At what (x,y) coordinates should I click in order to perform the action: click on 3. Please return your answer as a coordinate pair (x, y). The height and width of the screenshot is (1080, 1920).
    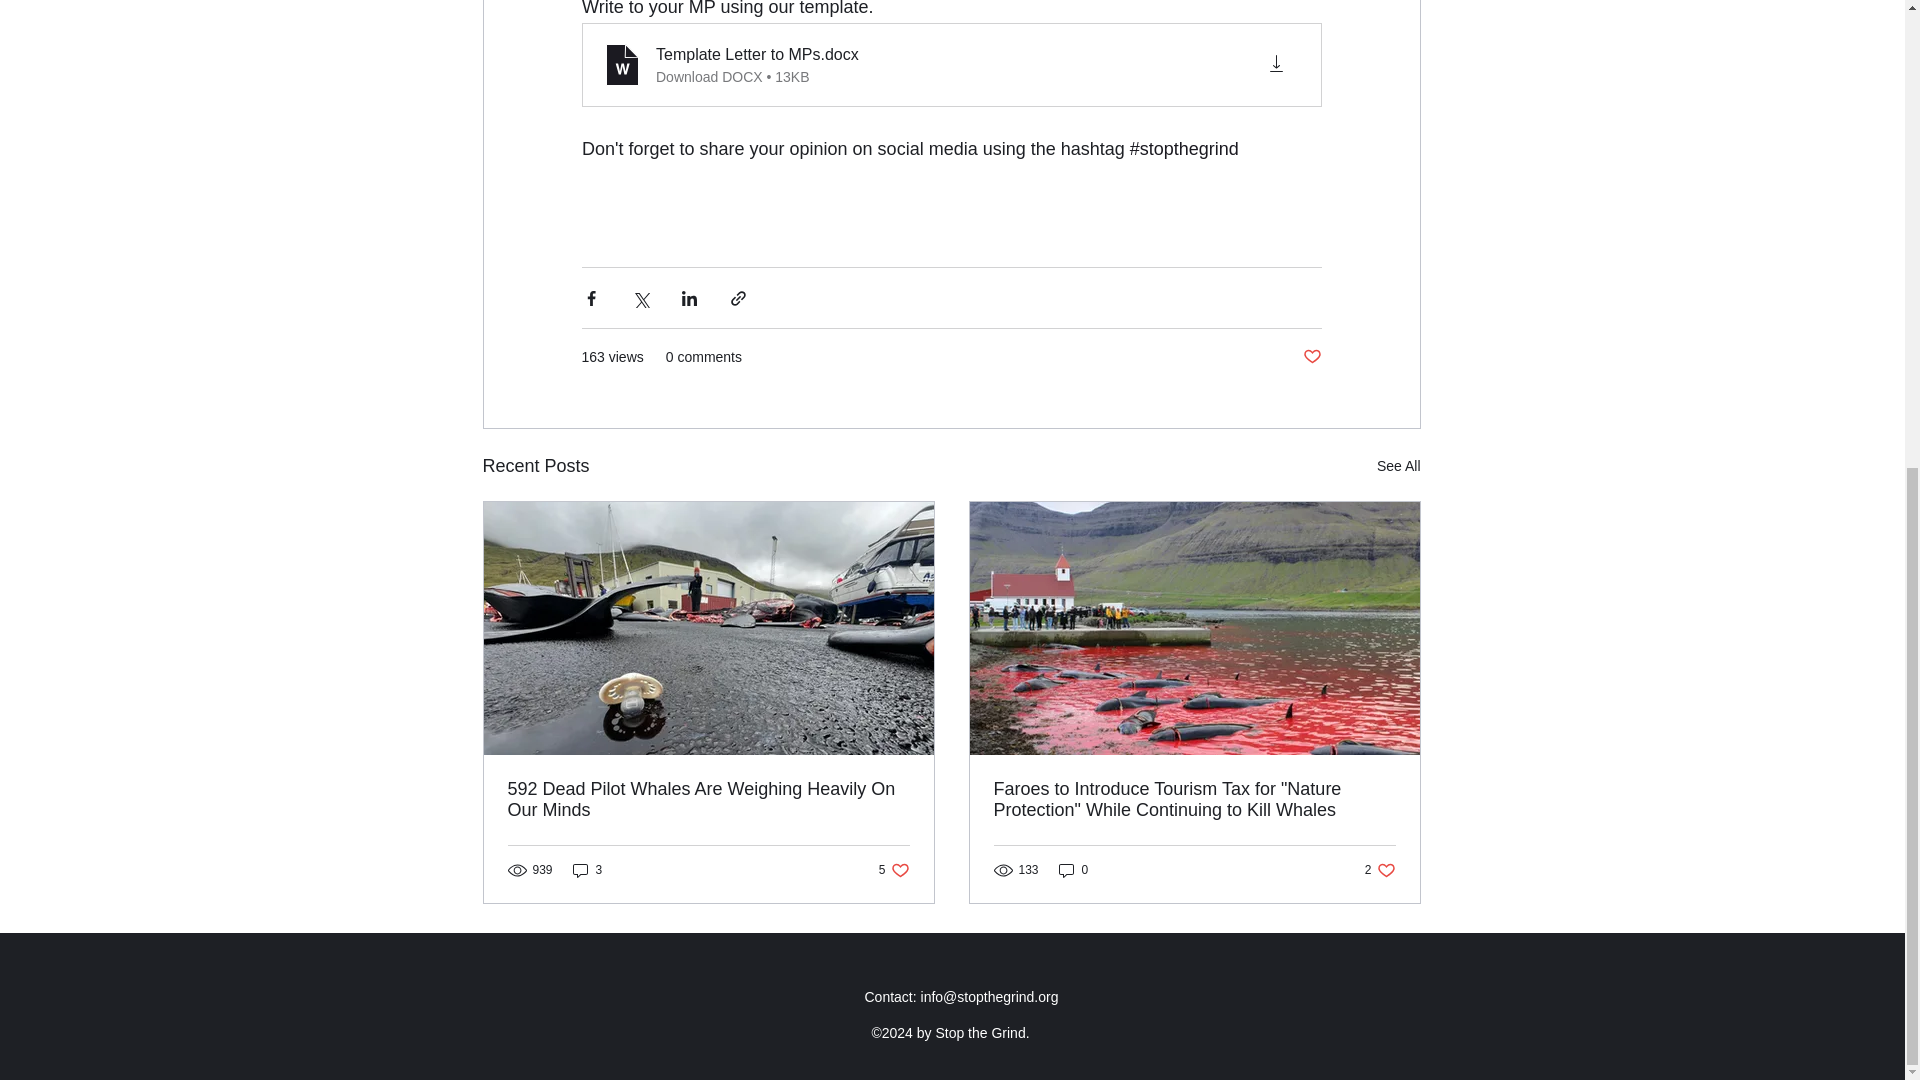
    Looking at the image, I should click on (1398, 466).